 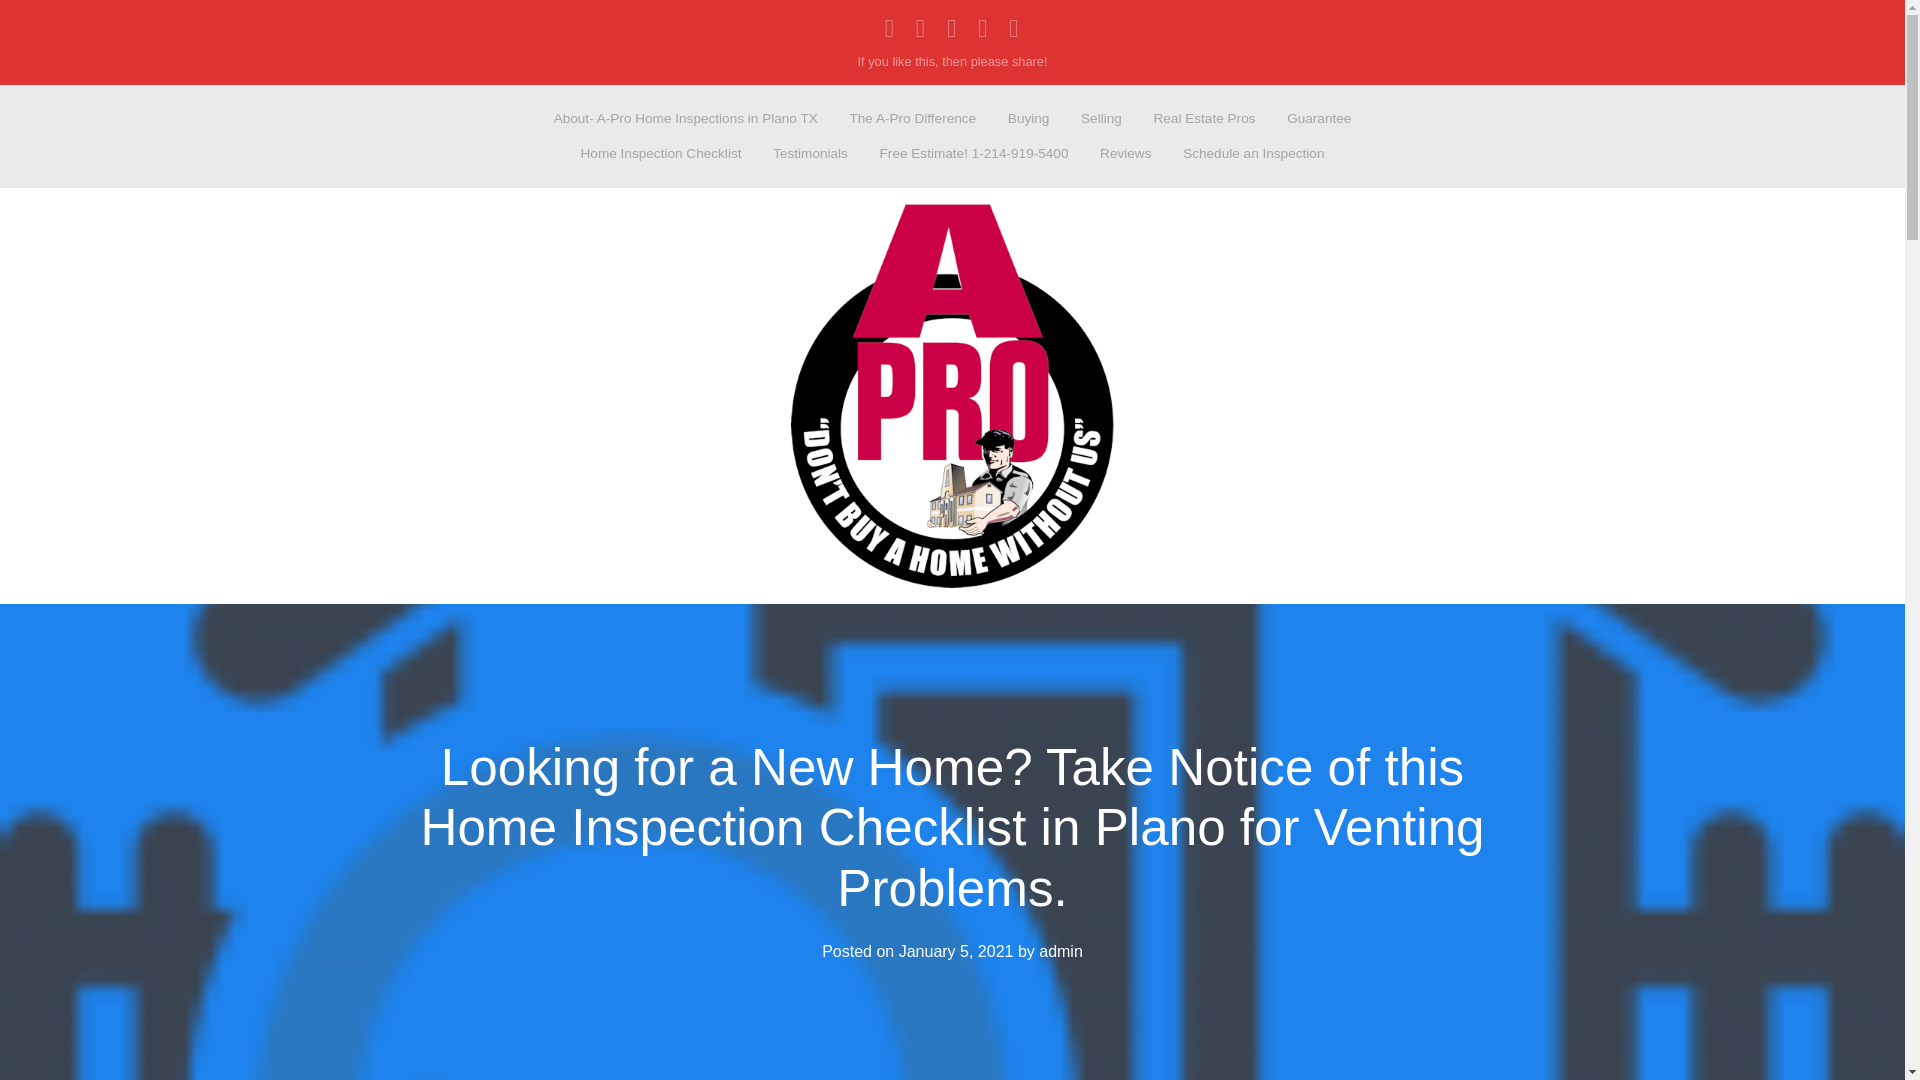 I want to click on Home Inspection Checklist, so click(x=660, y=154).